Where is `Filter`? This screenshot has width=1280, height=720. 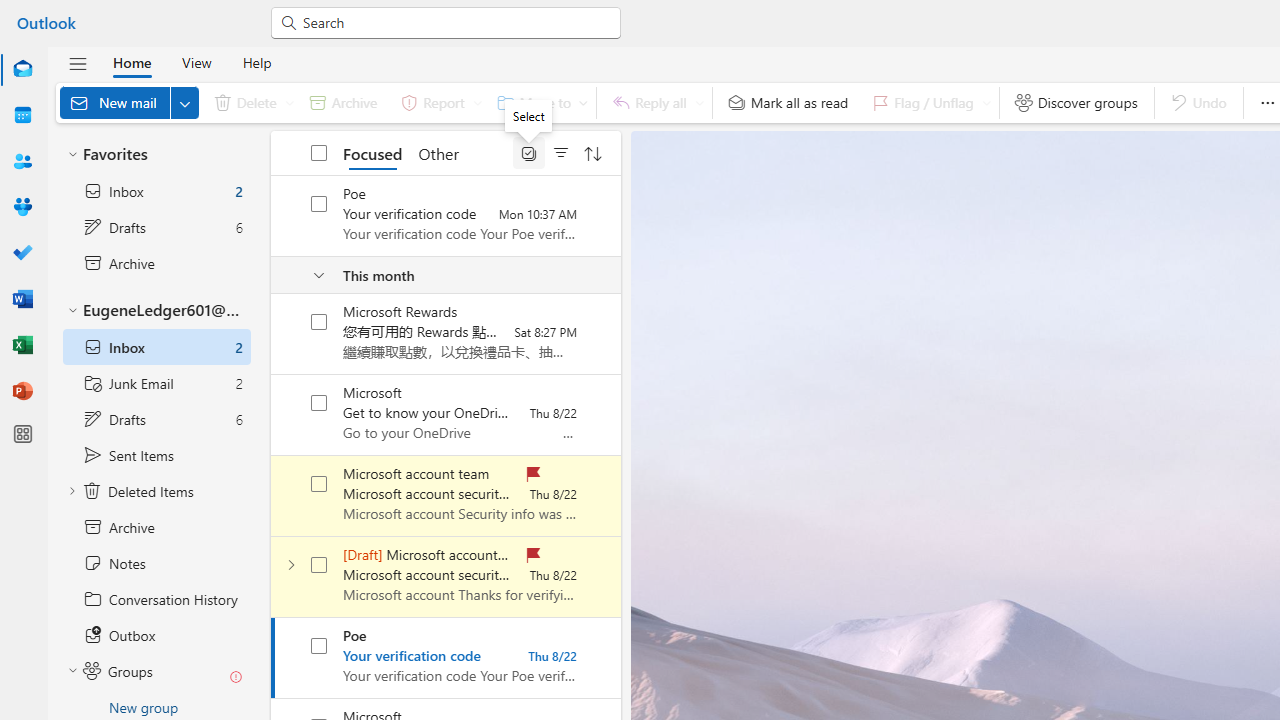
Filter is located at coordinates (561, 152).